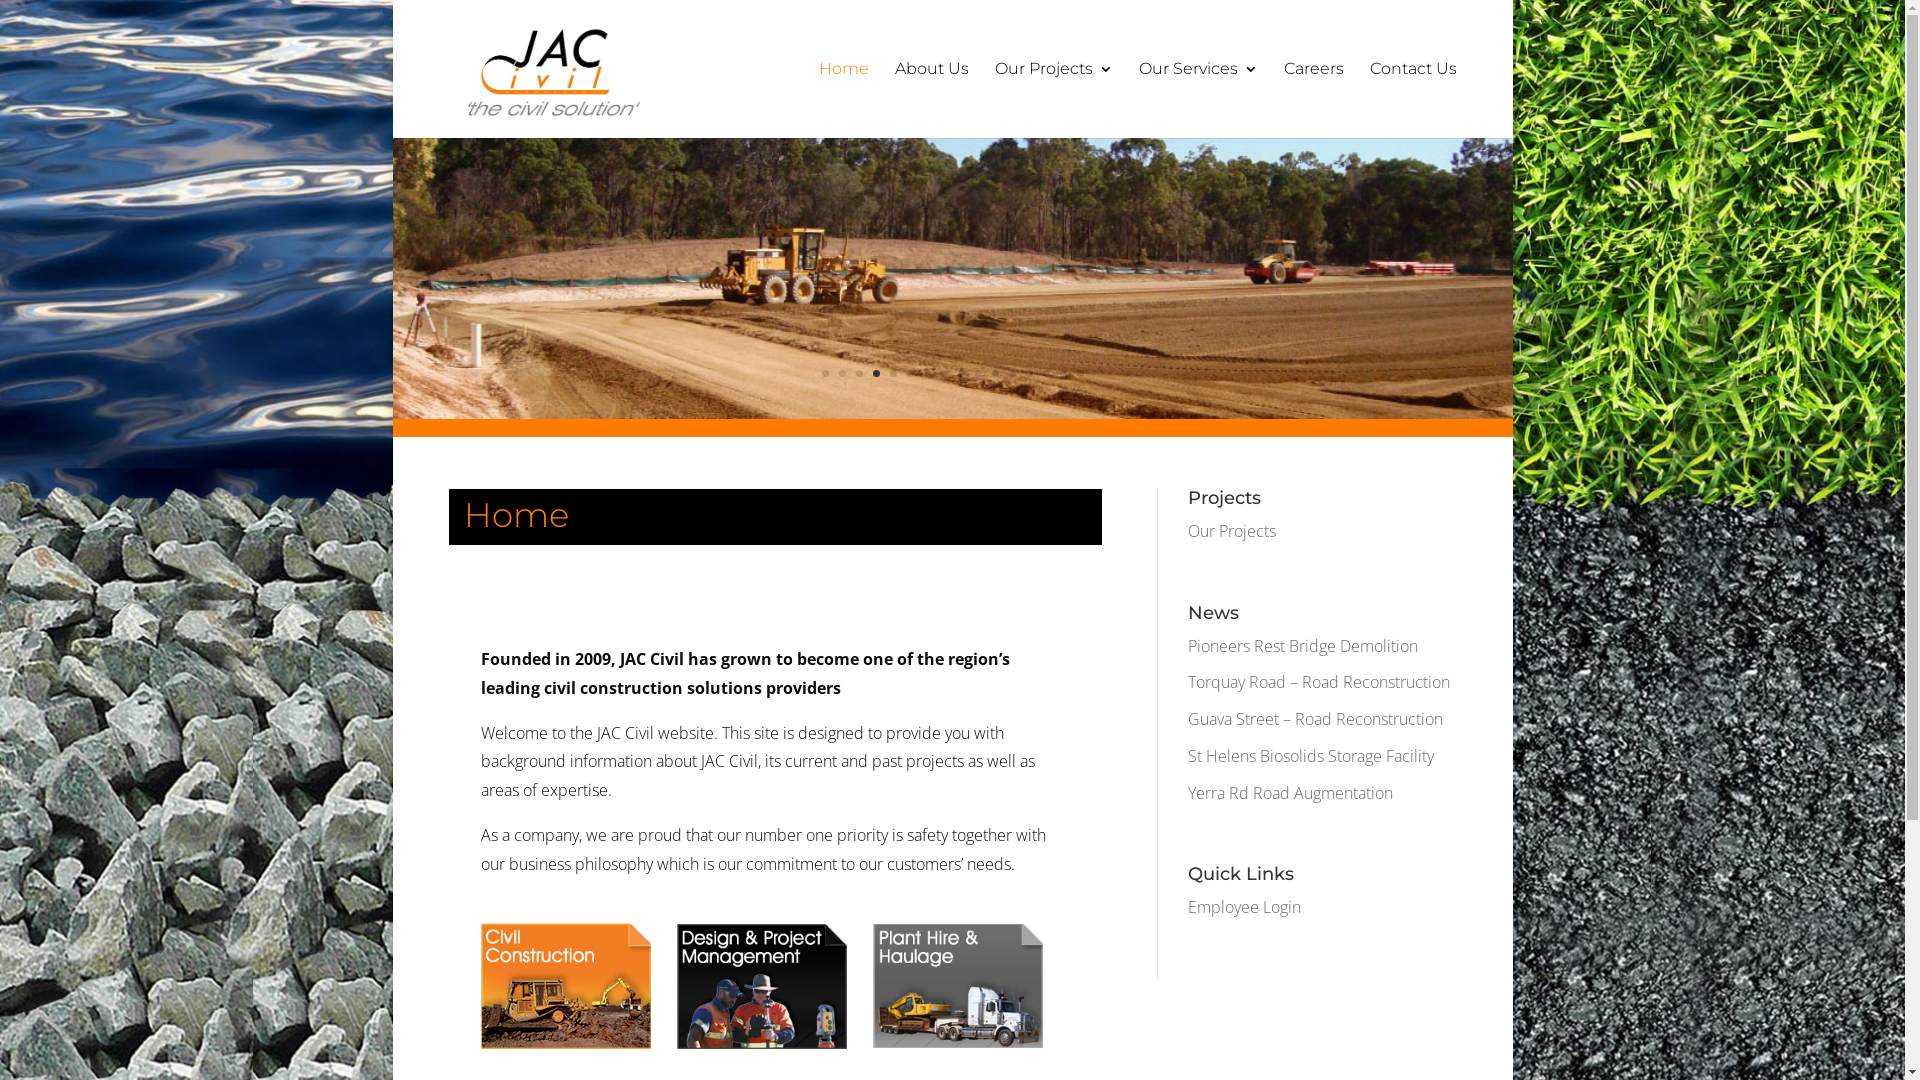 The image size is (1920, 1080). What do you see at coordinates (1030, 374) in the screenshot?
I see `13` at bounding box center [1030, 374].